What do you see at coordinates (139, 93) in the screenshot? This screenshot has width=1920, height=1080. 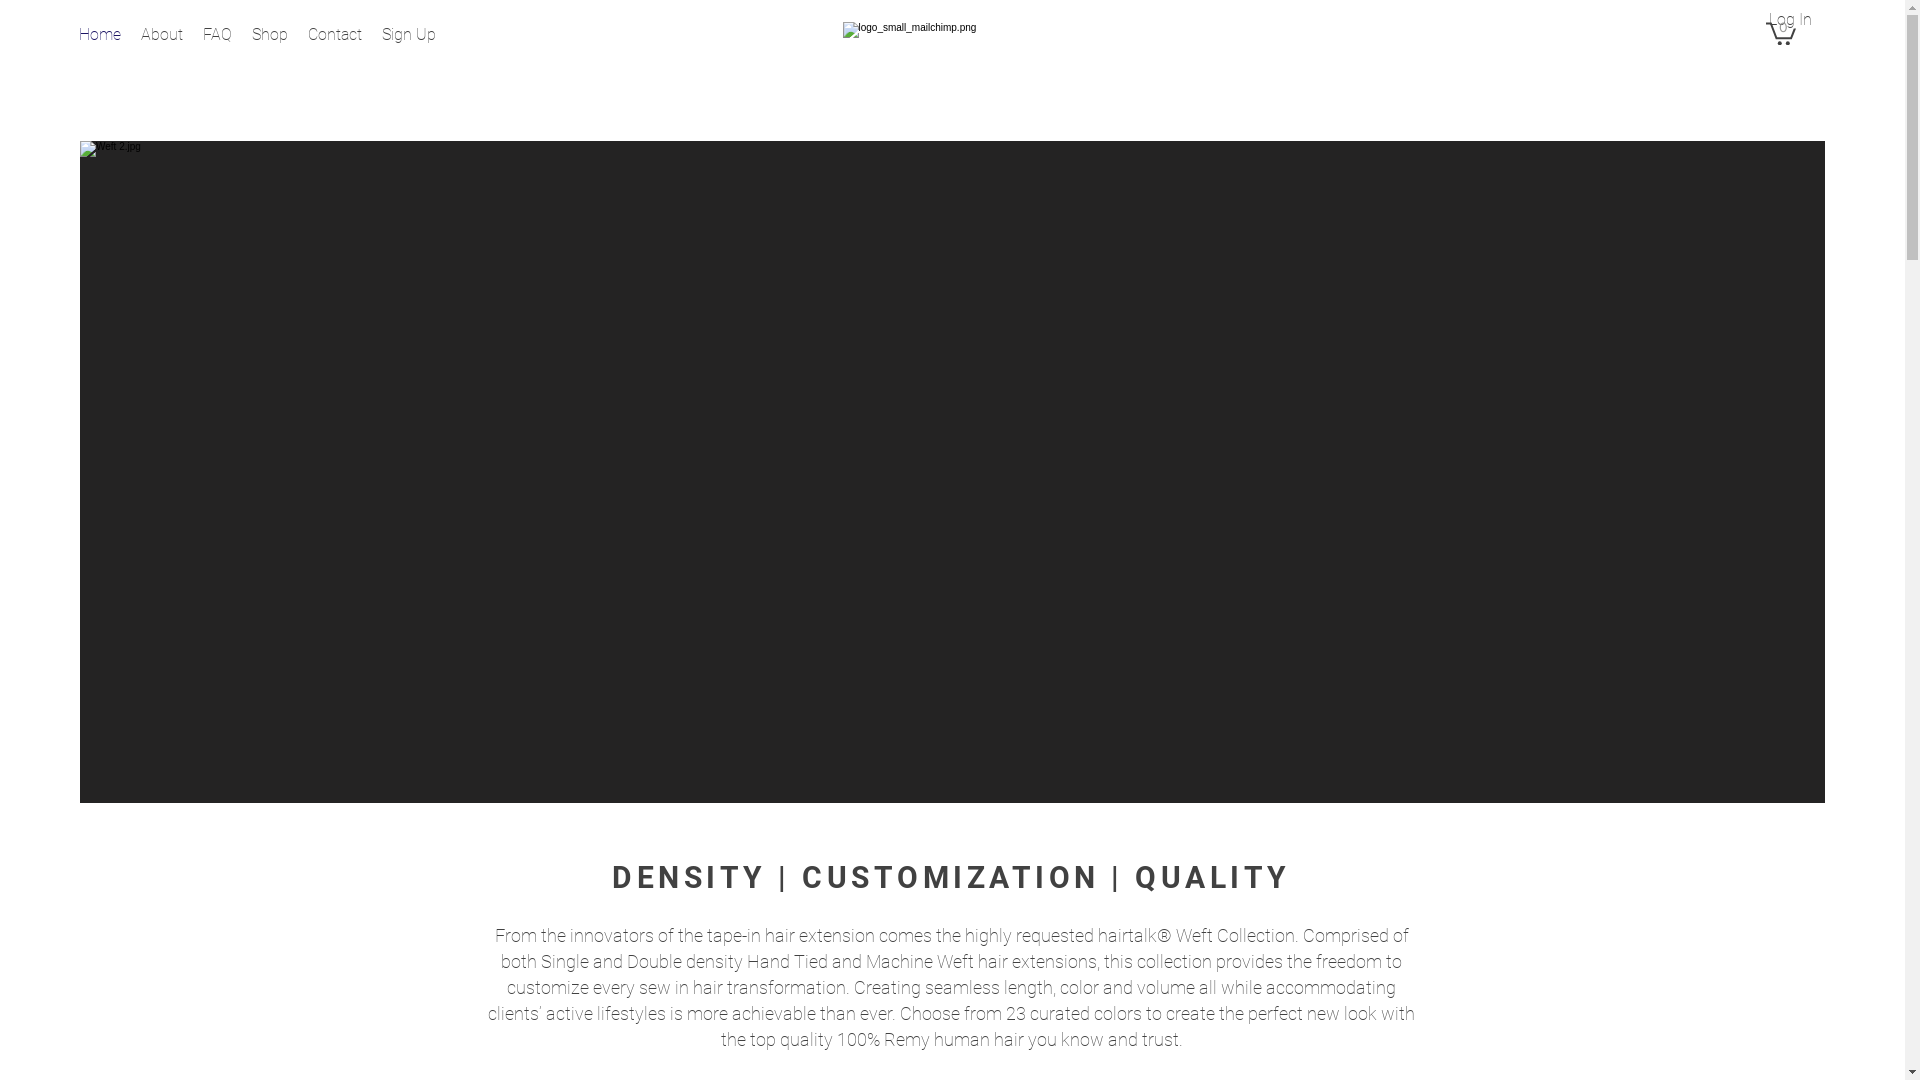 I see `Home` at bounding box center [139, 93].